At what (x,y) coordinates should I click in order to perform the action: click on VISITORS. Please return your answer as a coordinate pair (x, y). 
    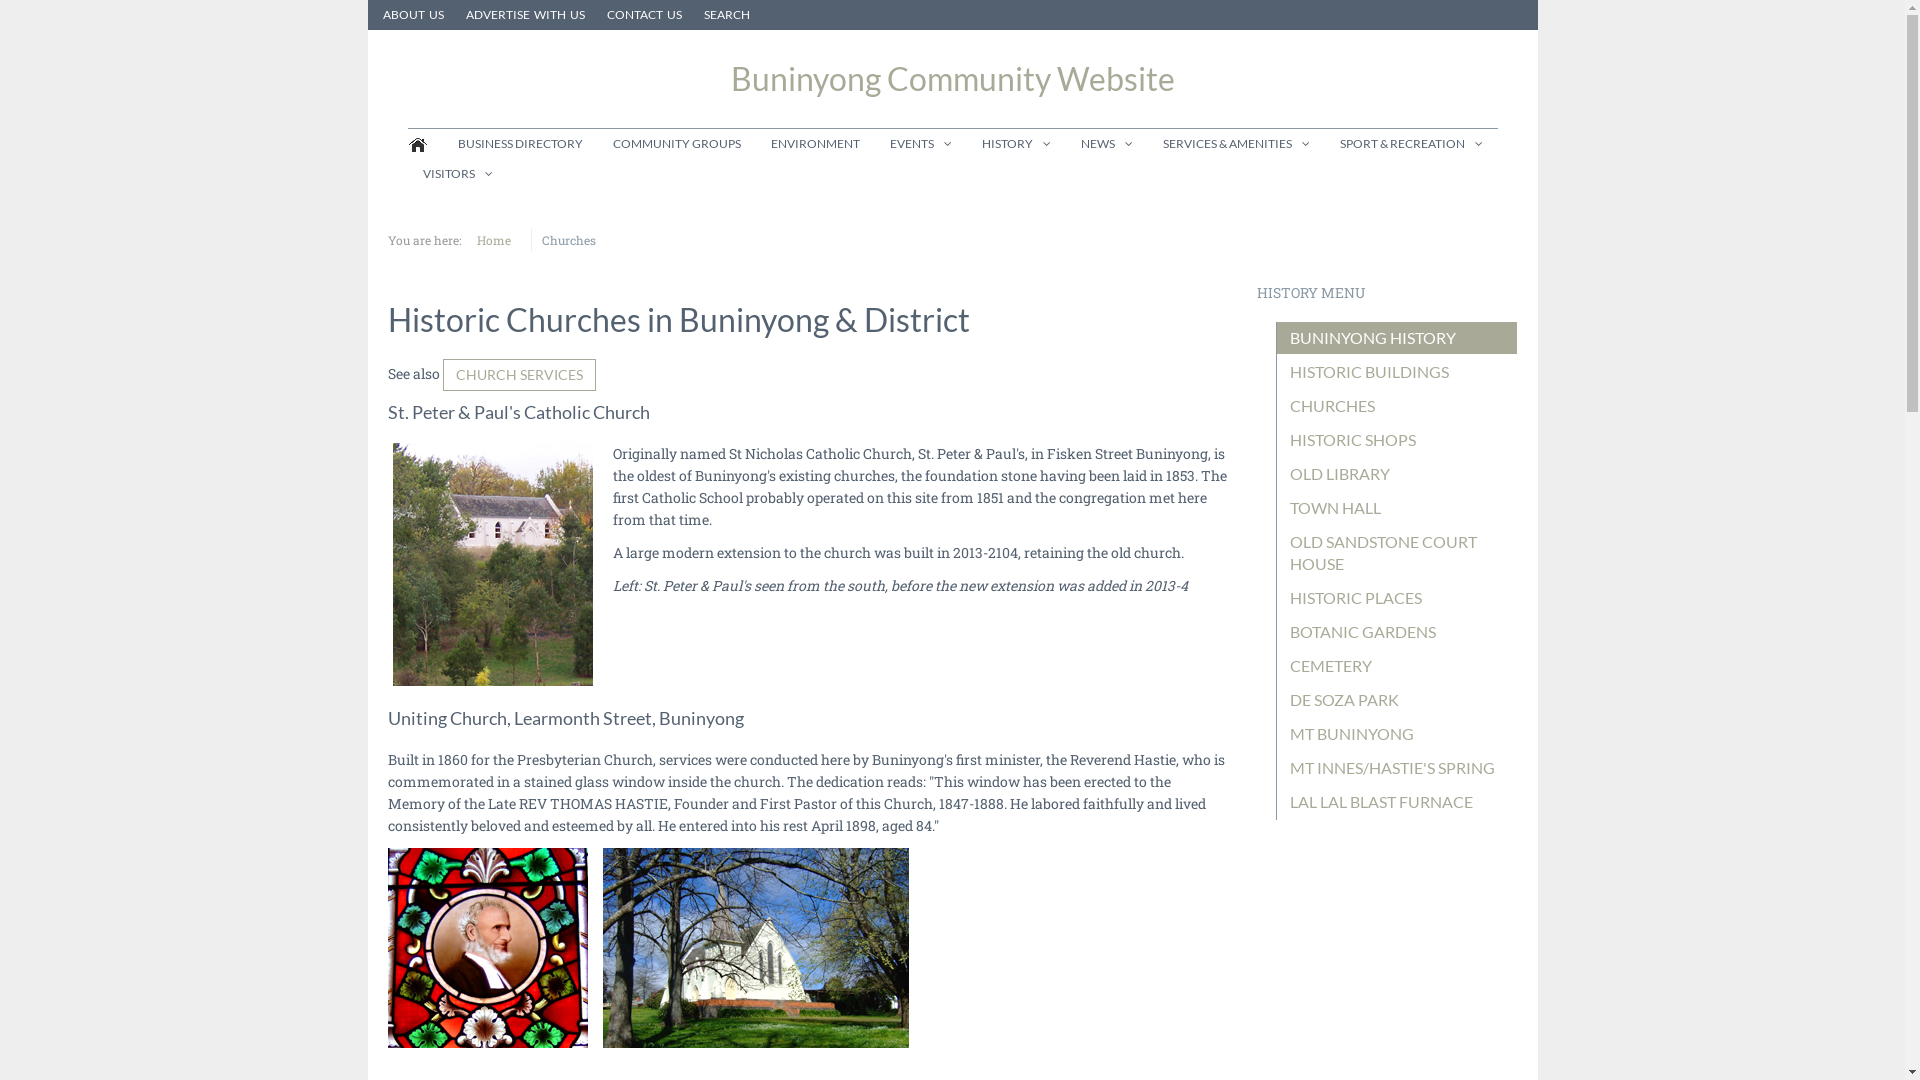
    Looking at the image, I should click on (450, 174).